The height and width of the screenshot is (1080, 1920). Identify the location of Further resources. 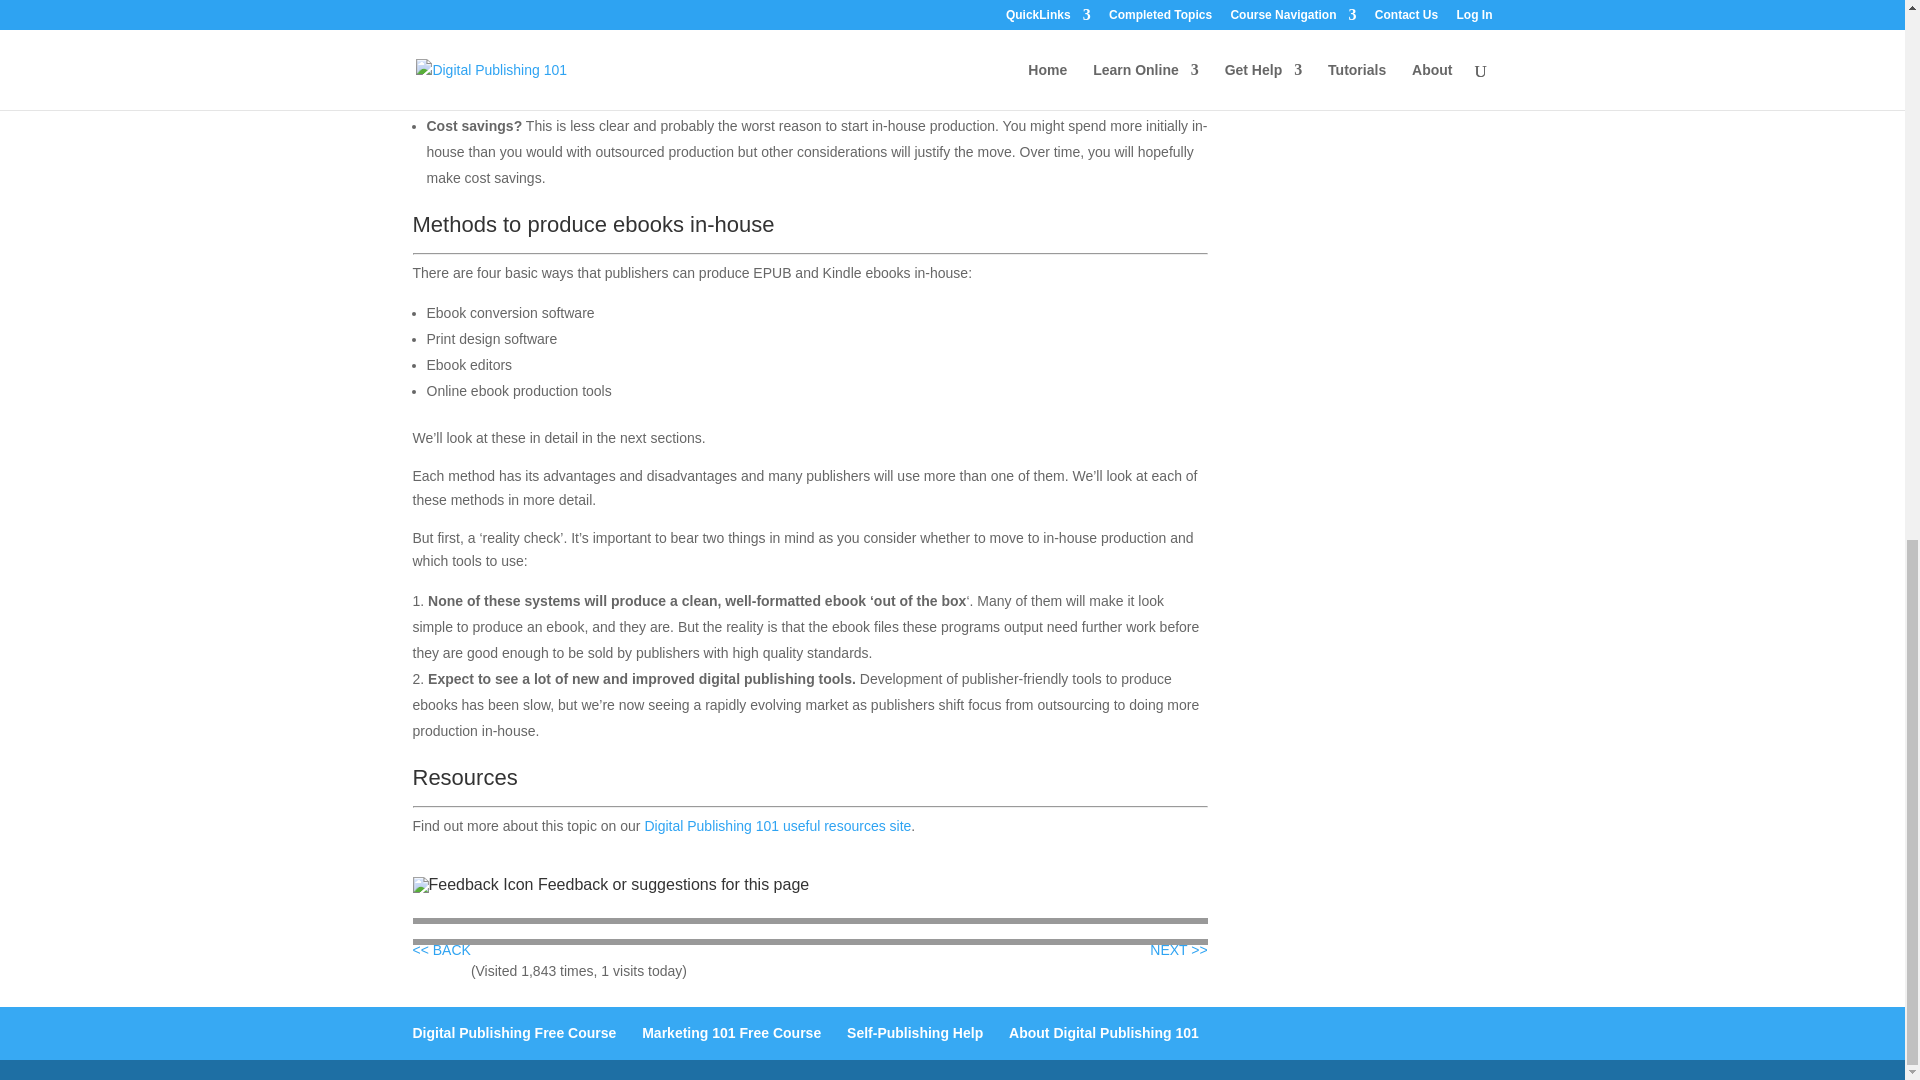
(776, 825).